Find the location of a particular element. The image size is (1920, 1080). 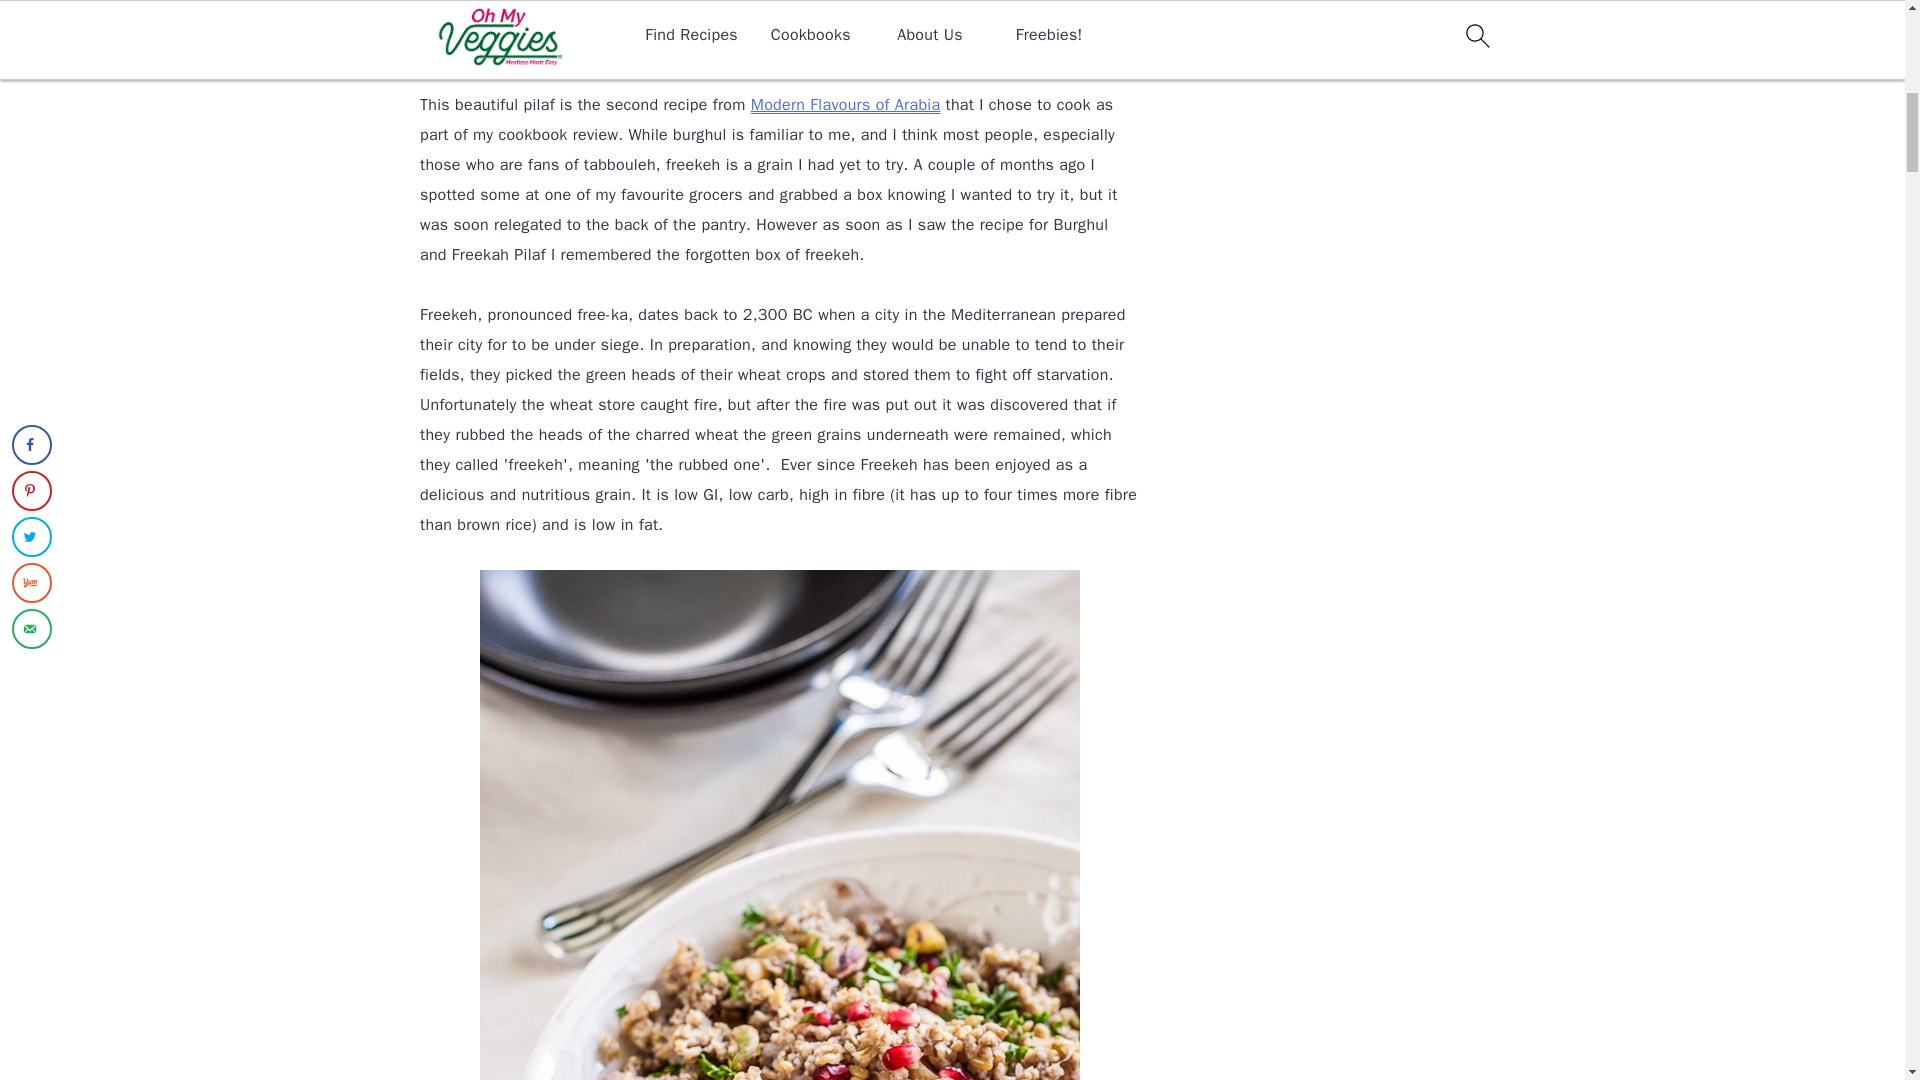

Spinach Filled Filo Triangles is located at coordinates (845, 104).